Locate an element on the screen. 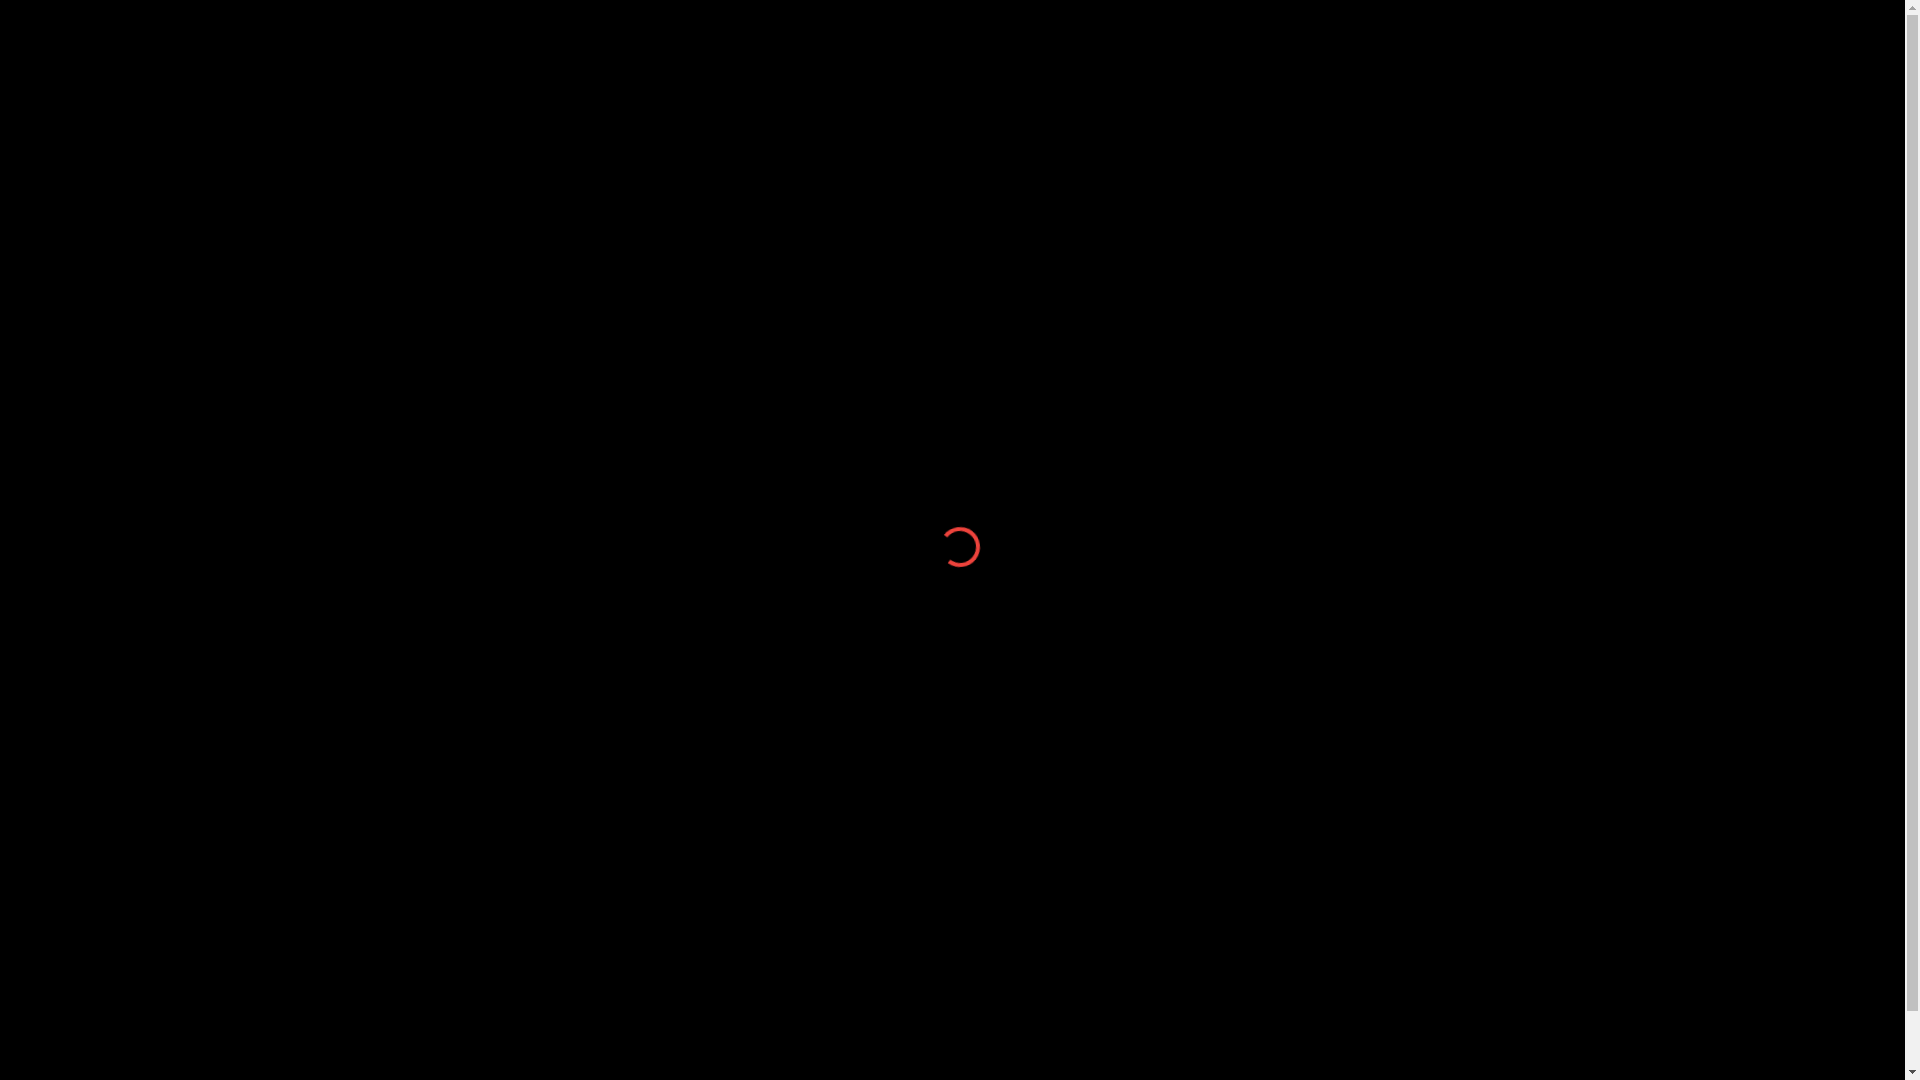 The height and width of the screenshot is (1080, 1920). Femme Cherche Sexe is located at coordinates (1292, 640).